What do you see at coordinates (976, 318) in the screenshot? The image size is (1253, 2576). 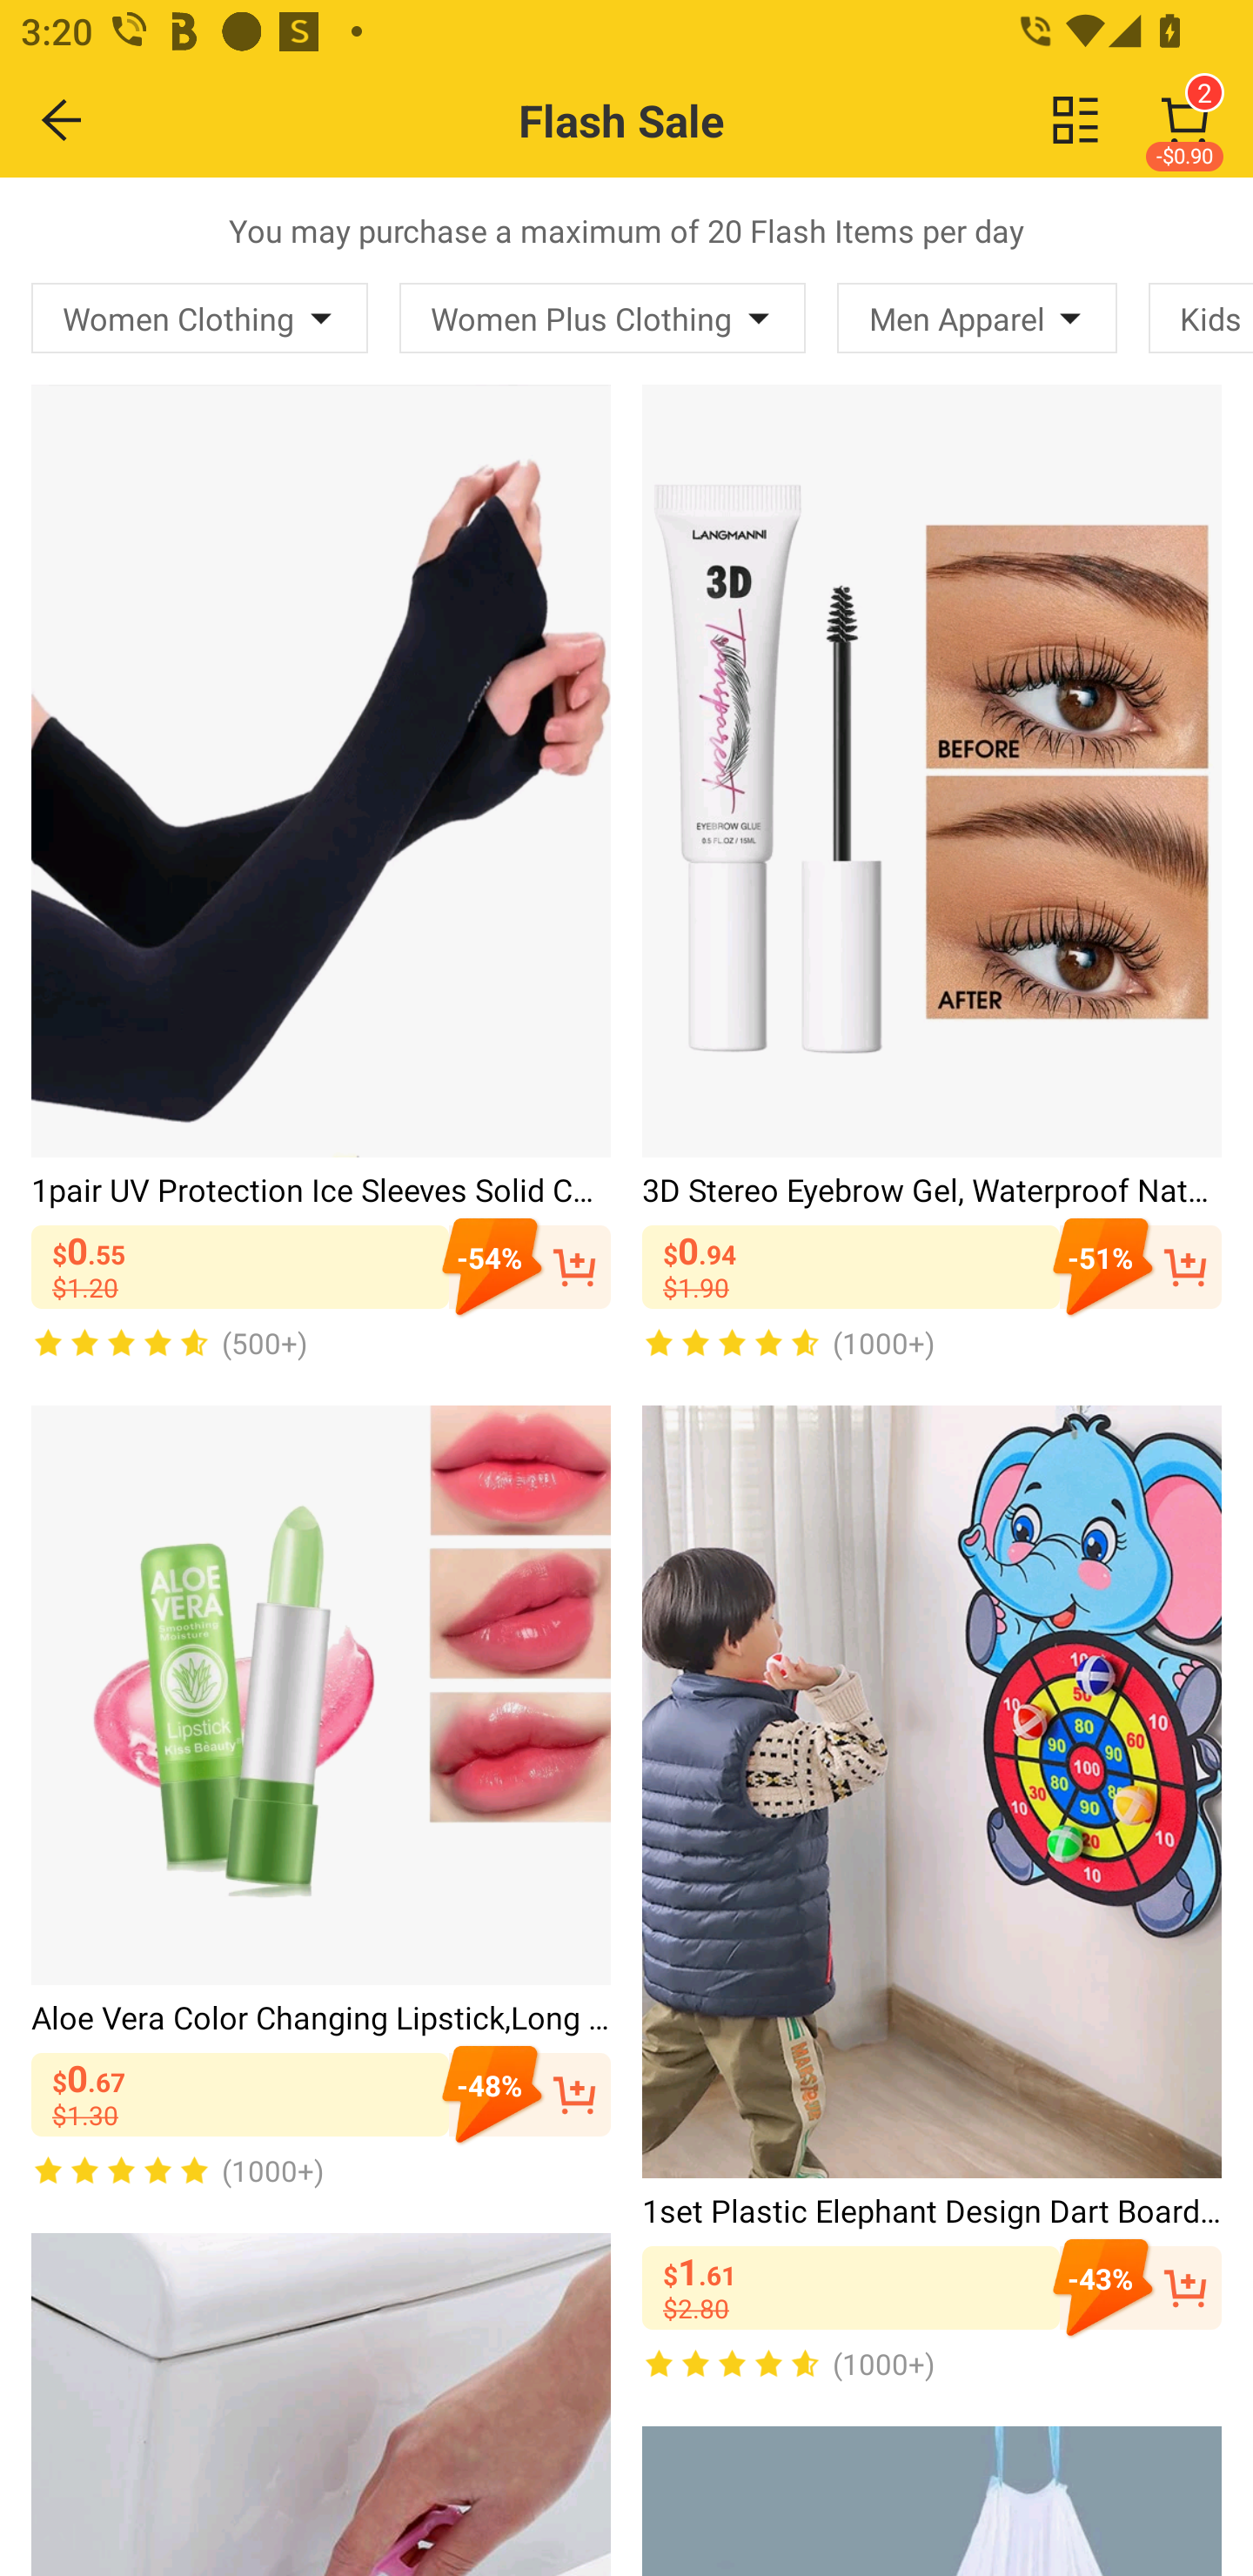 I see `Men Apparel` at bounding box center [976, 318].